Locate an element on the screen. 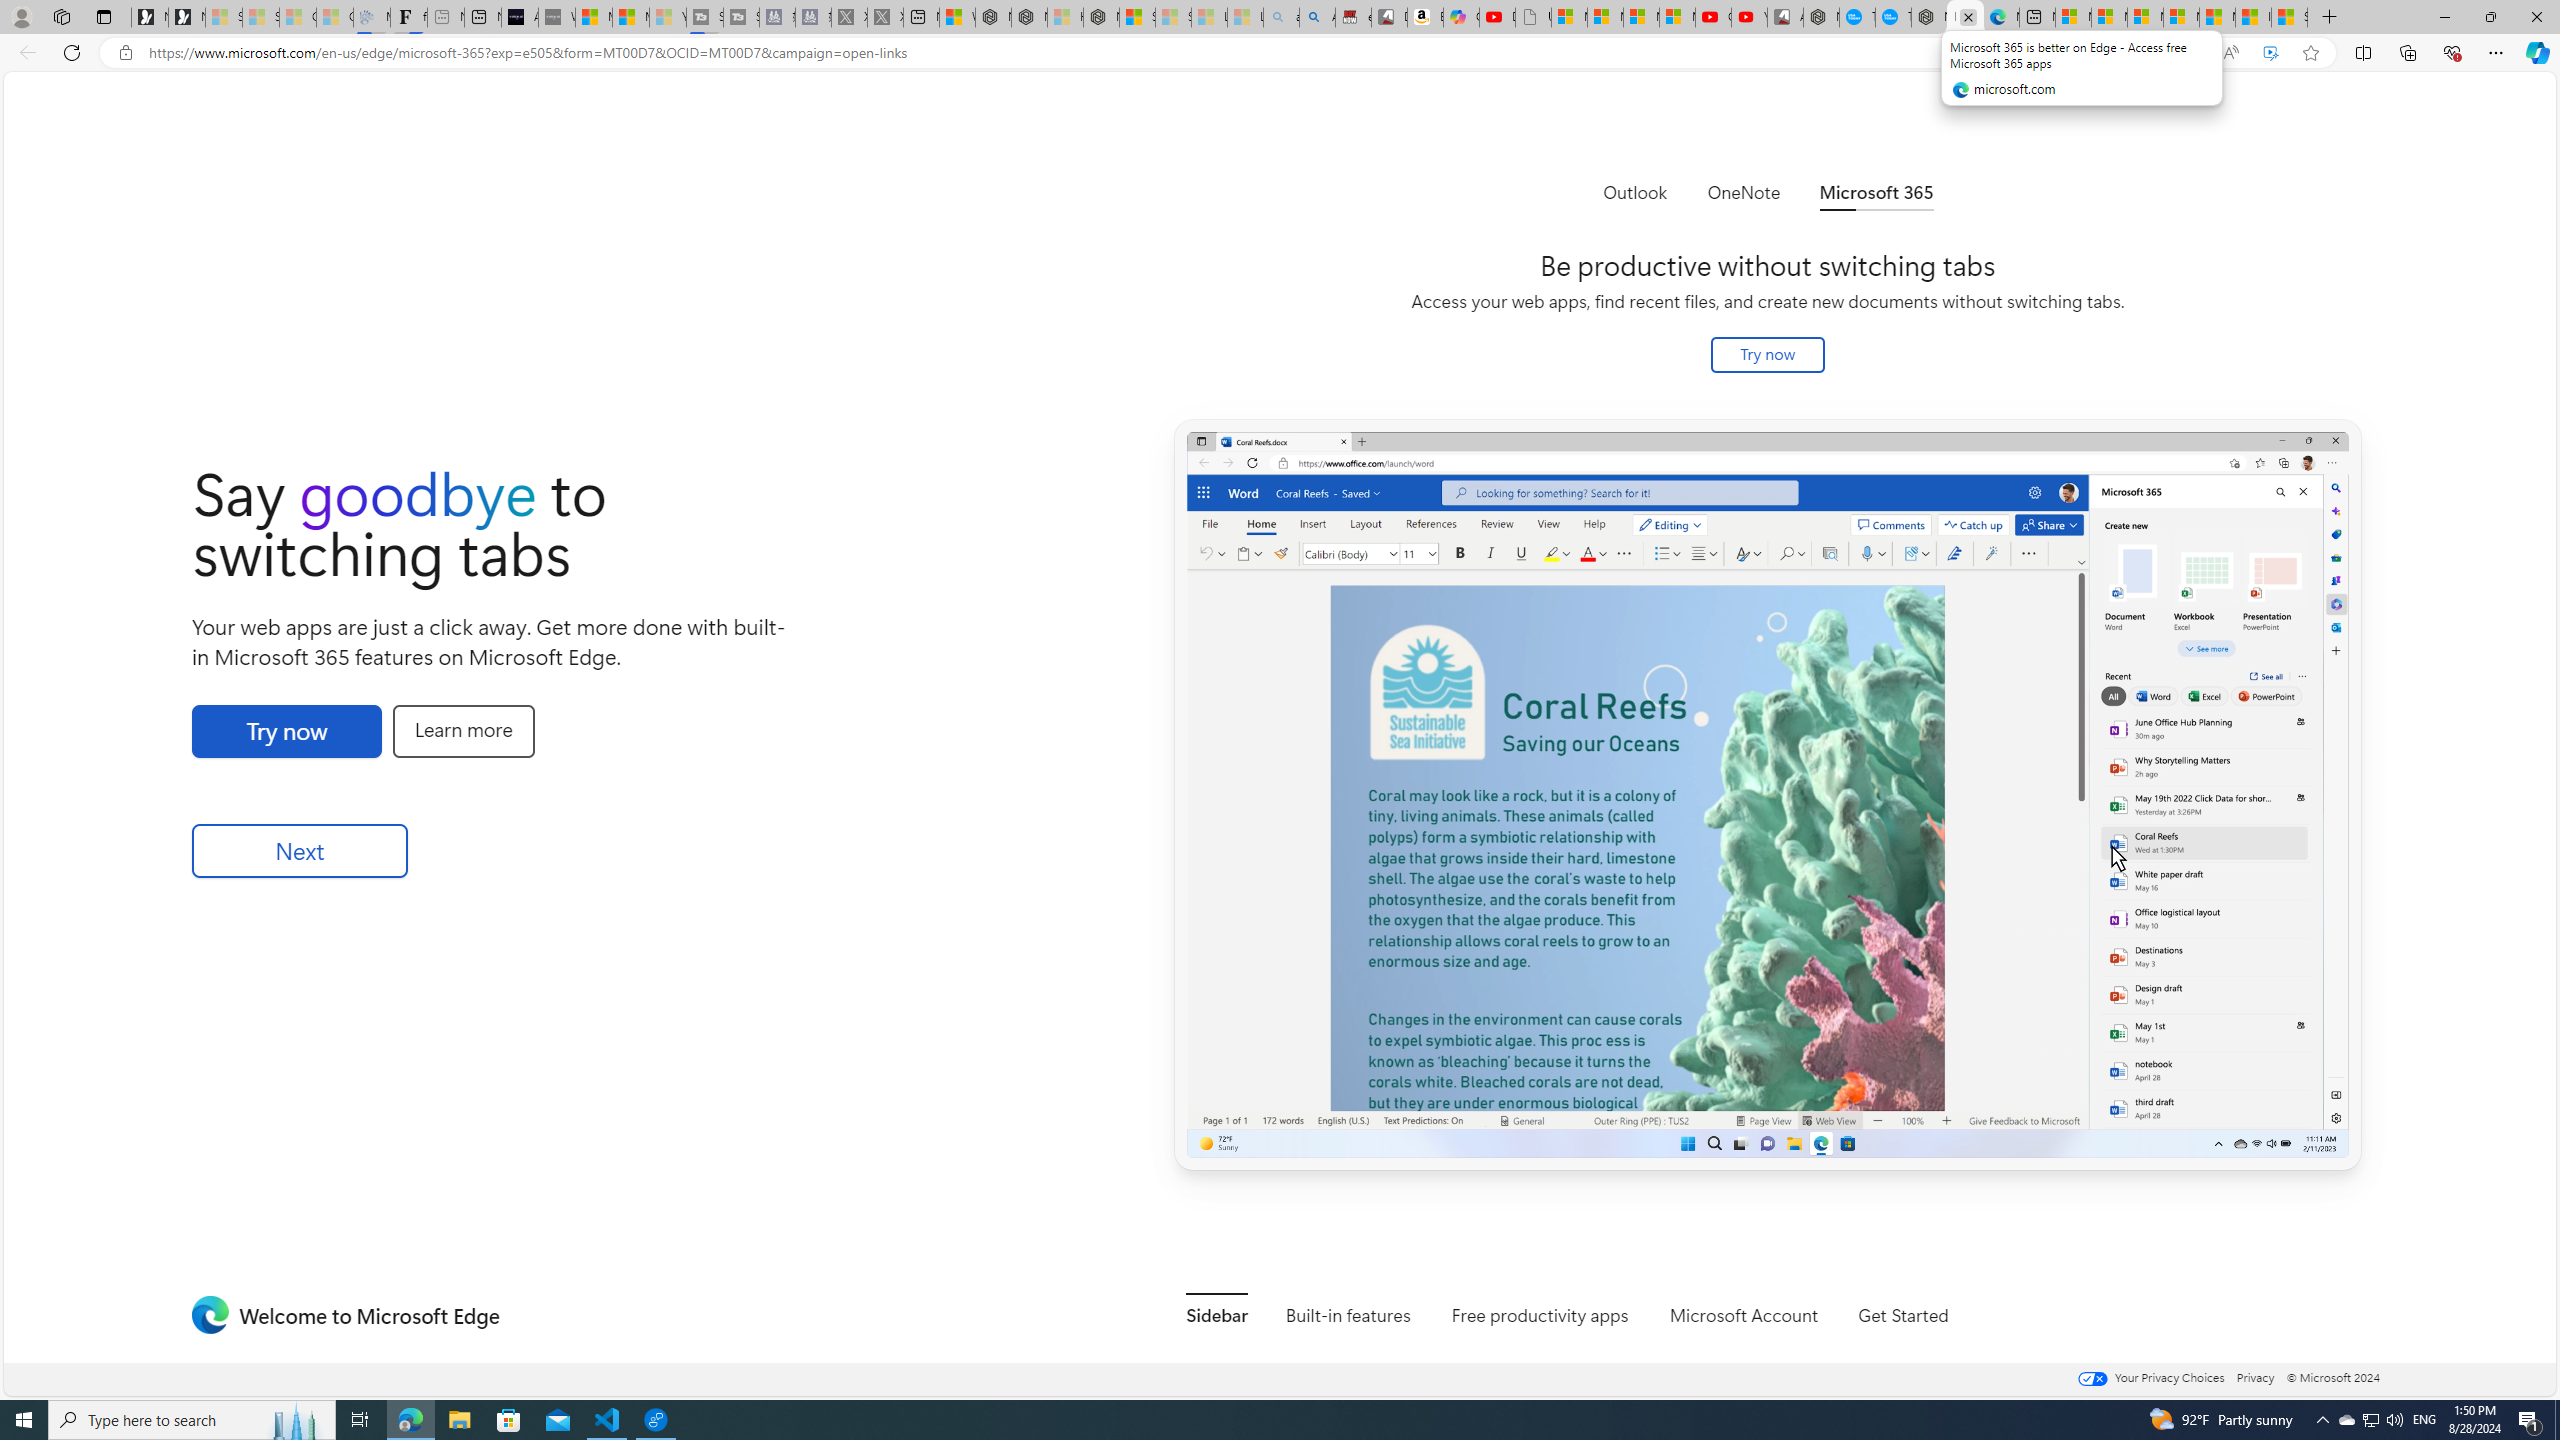  Microsoft Start Sports is located at coordinates (594, 17).